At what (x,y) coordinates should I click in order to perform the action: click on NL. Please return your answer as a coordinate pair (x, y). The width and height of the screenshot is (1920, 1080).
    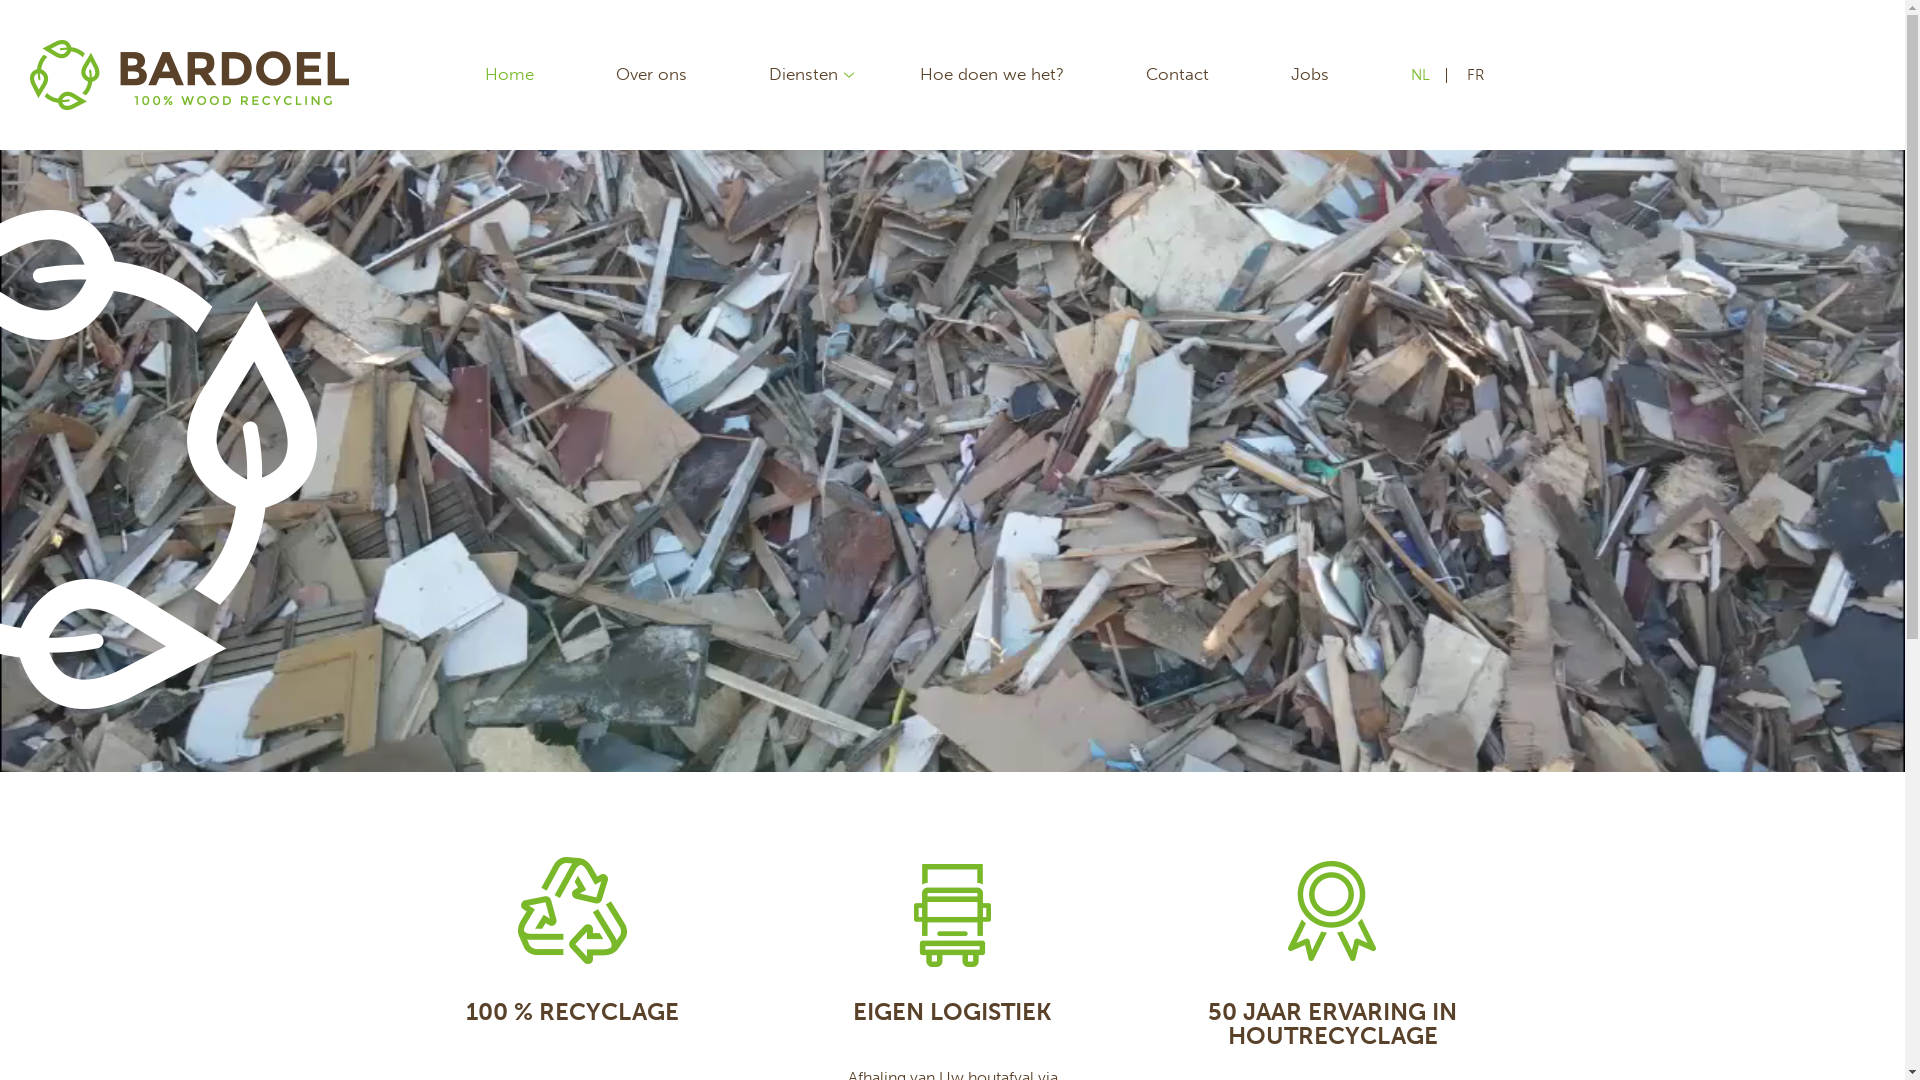
    Looking at the image, I should click on (1421, 76).